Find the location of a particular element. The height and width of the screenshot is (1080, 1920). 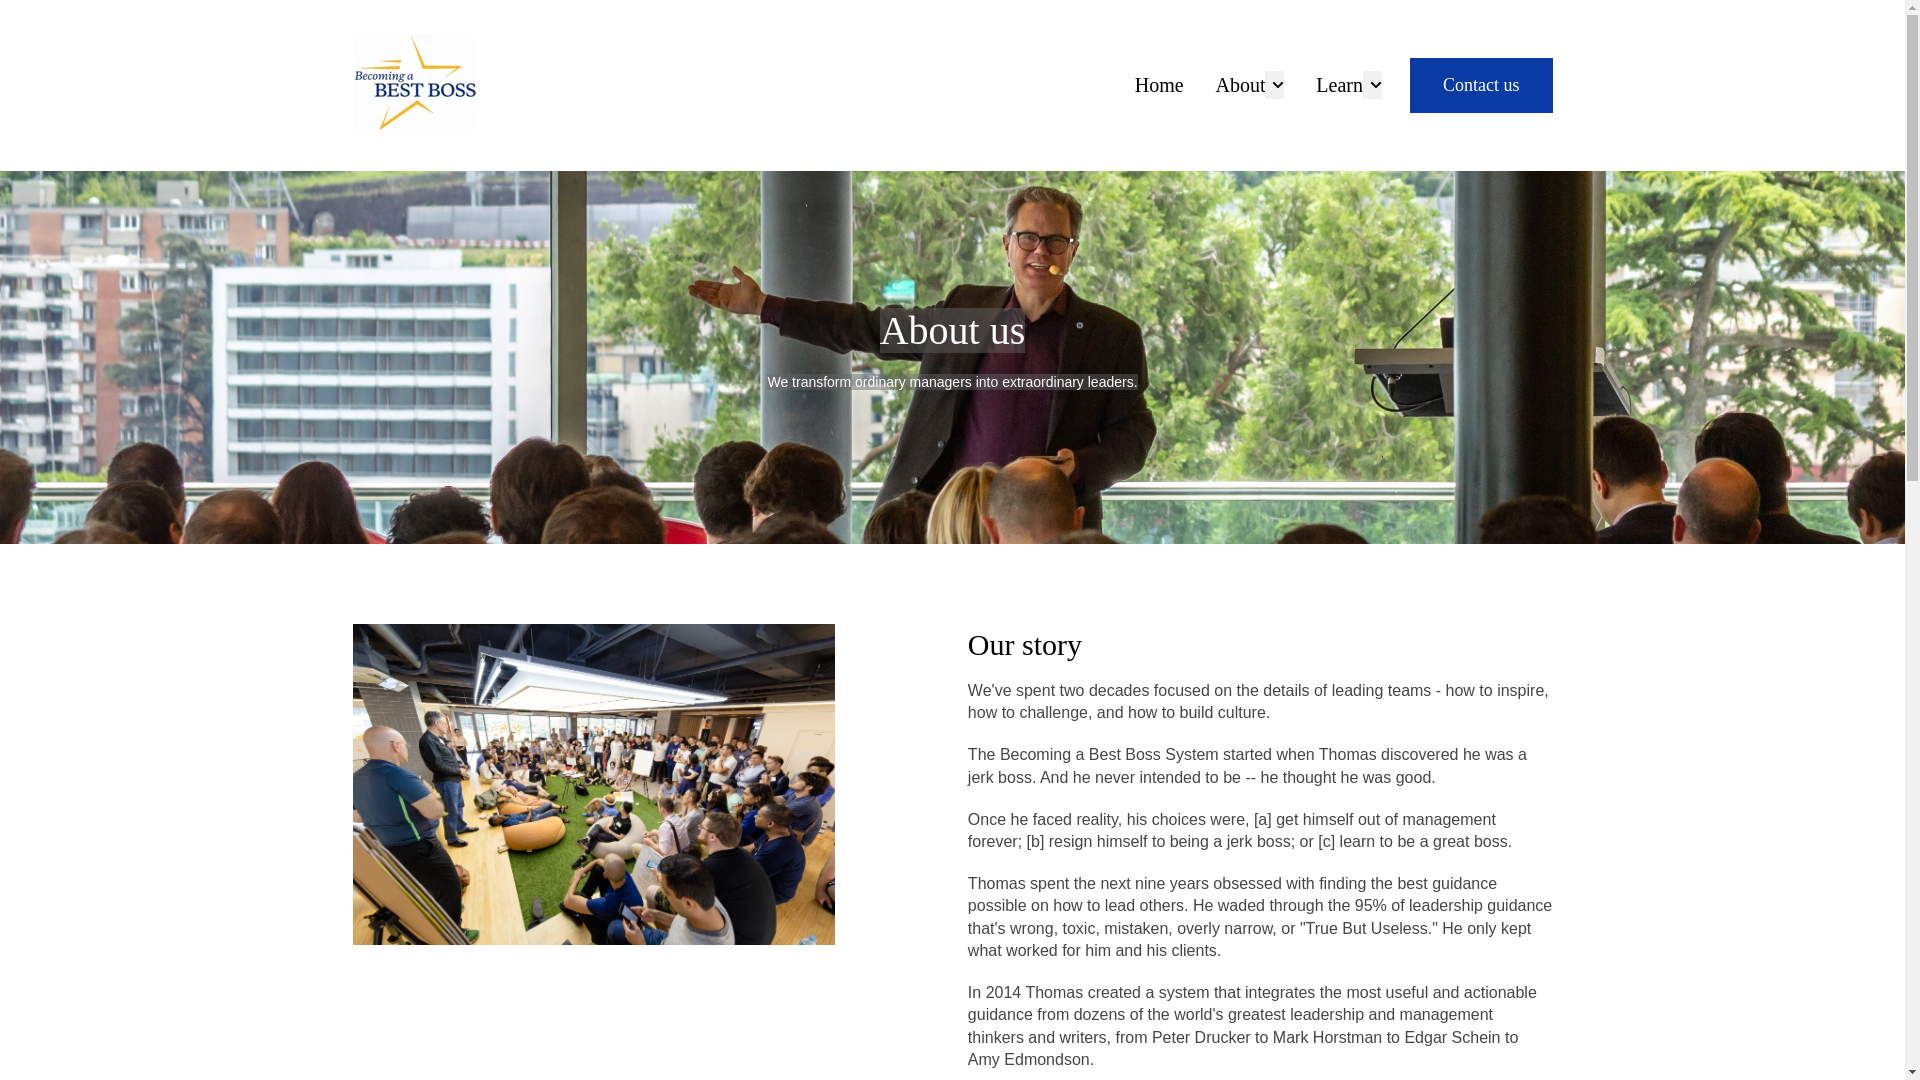

Show submenu for About is located at coordinates (1274, 85).